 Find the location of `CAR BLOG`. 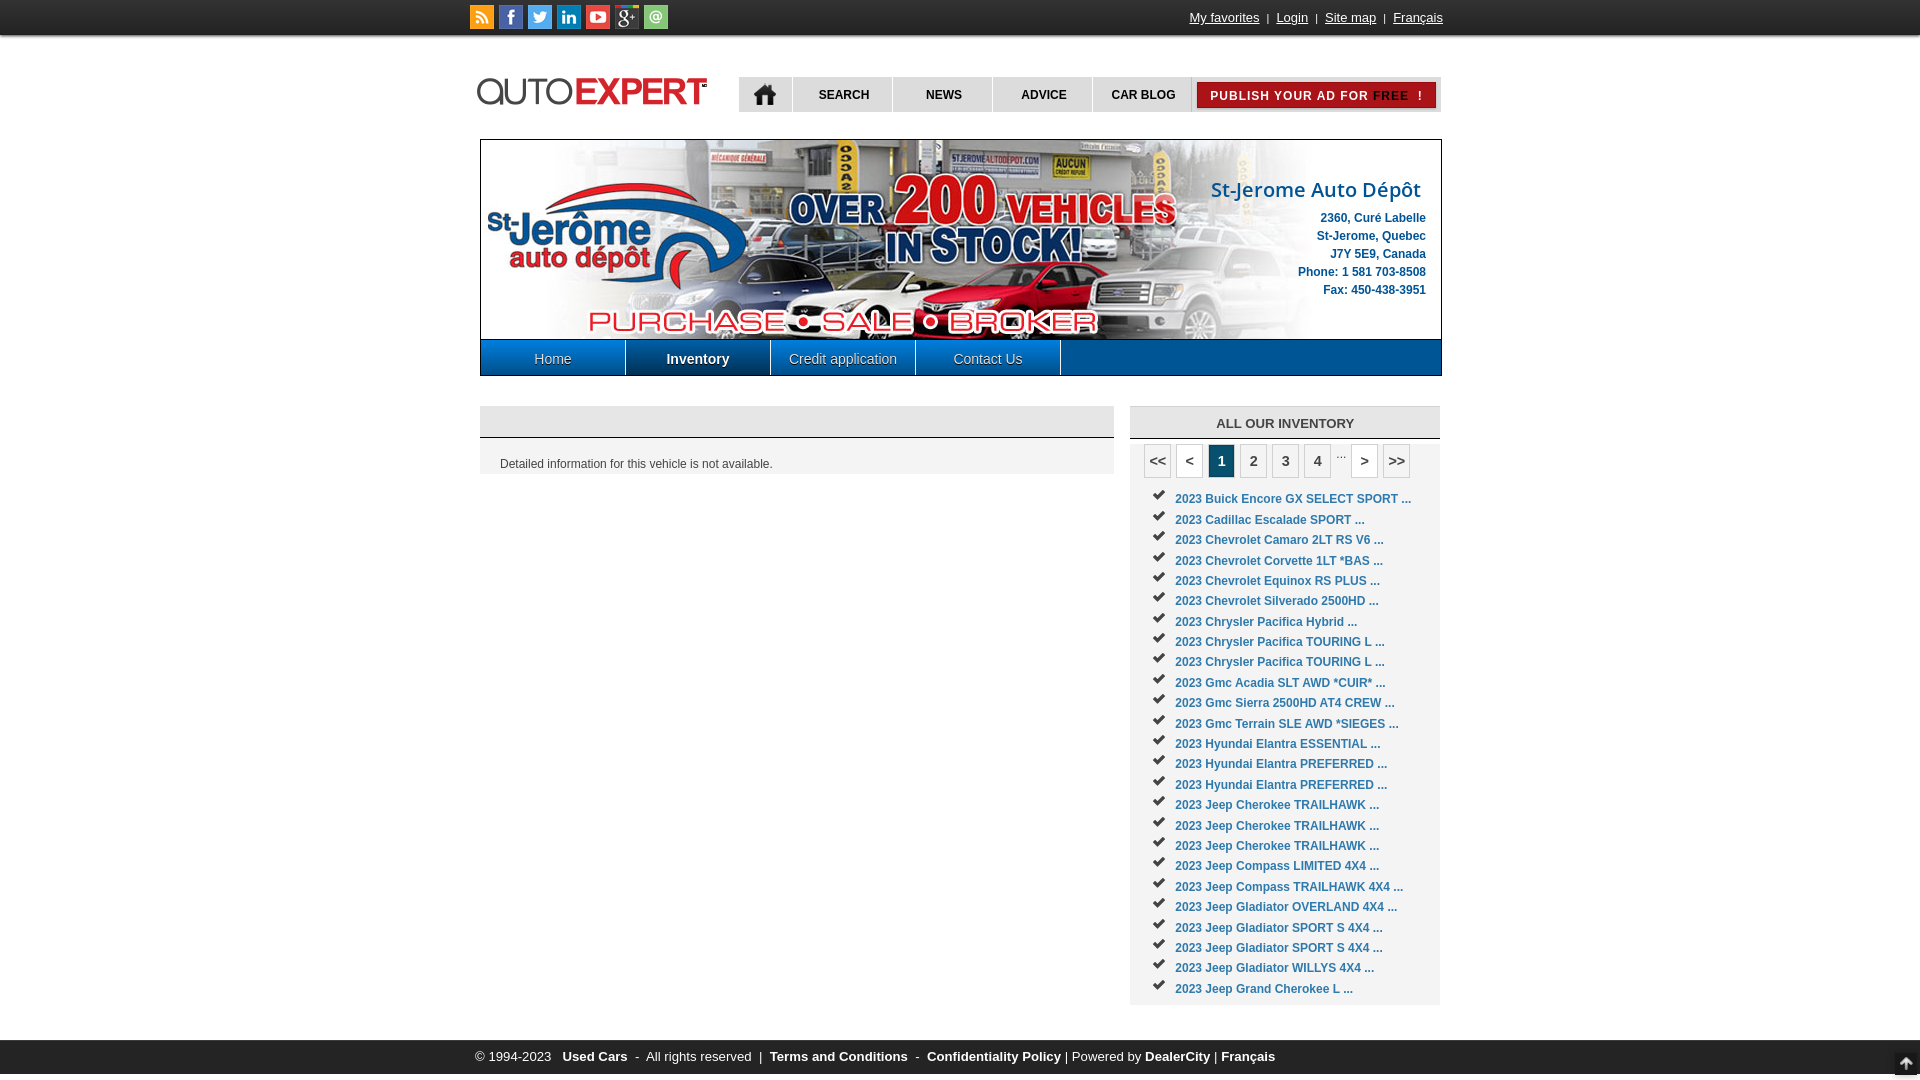

CAR BLOG is located at coordinates (1142, 94).